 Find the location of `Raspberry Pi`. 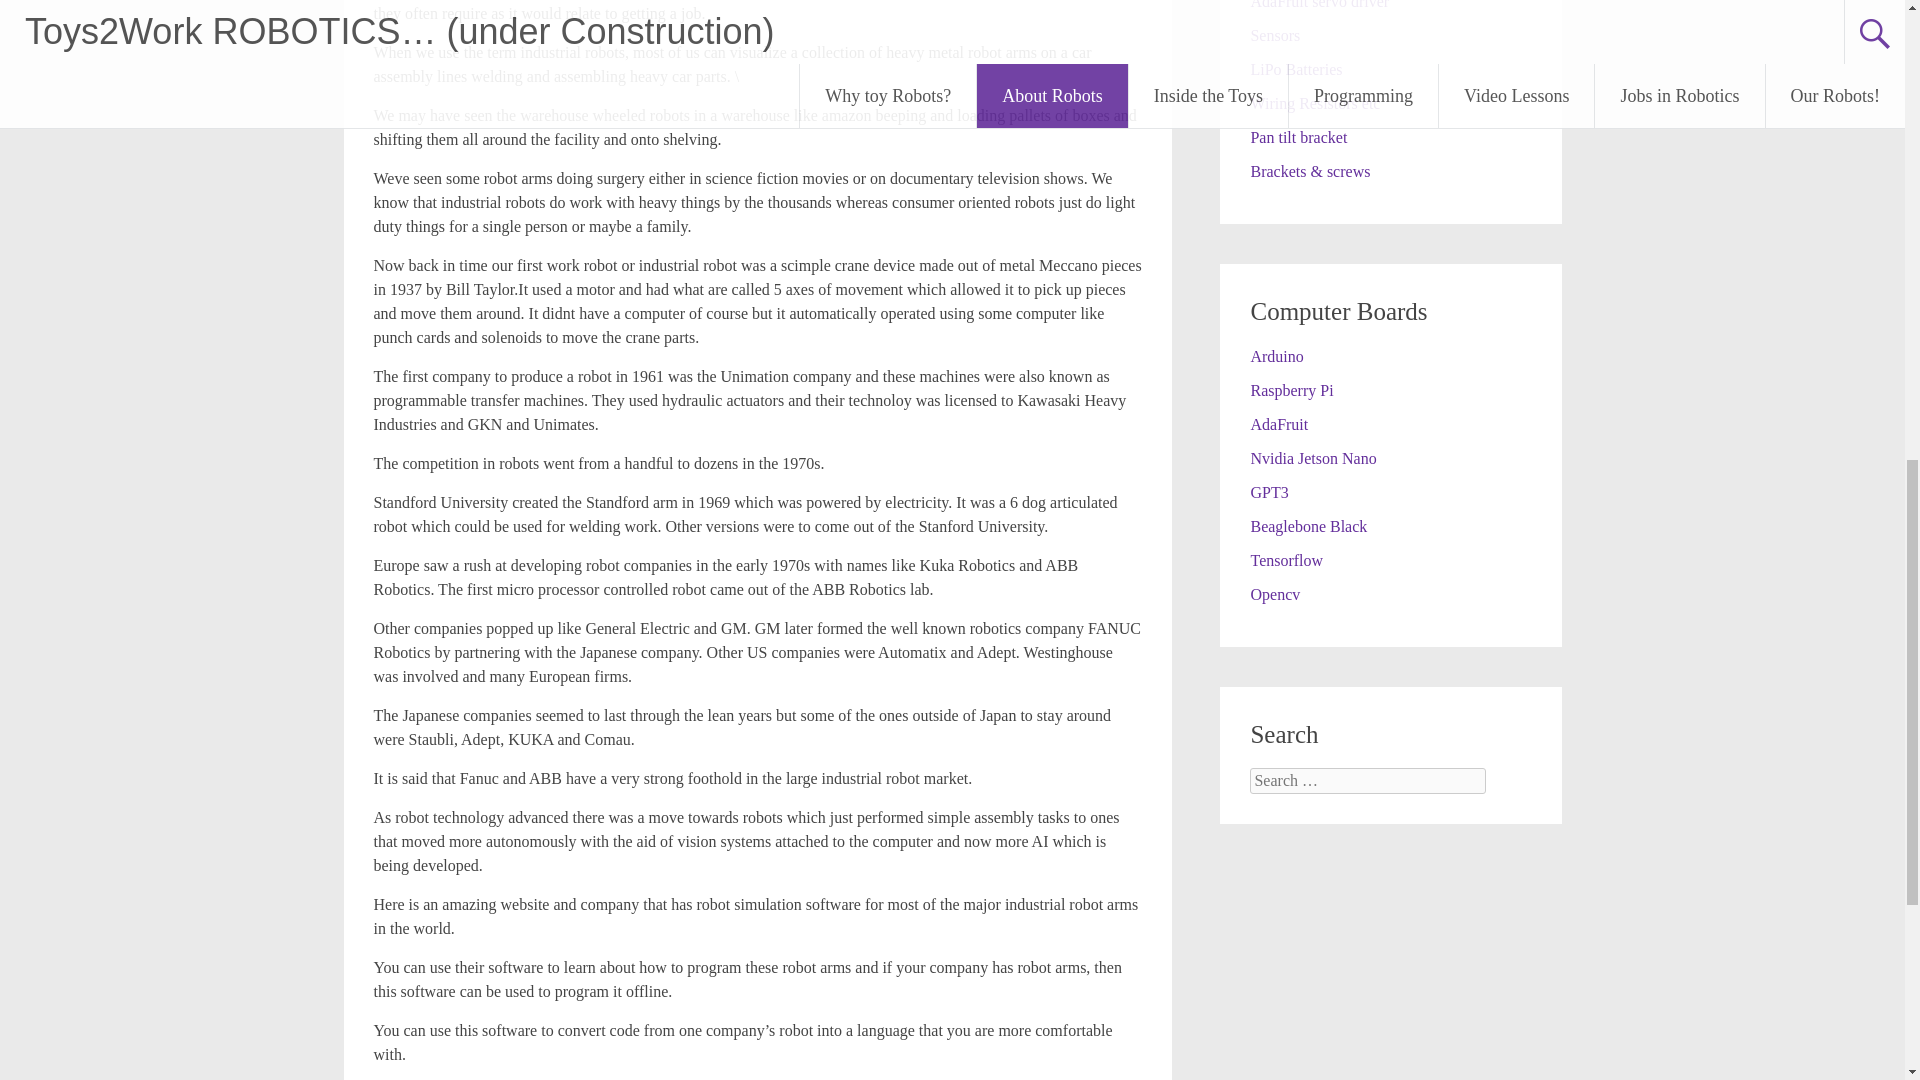

Raspberry Pi is located at coordinates (1290, 390).